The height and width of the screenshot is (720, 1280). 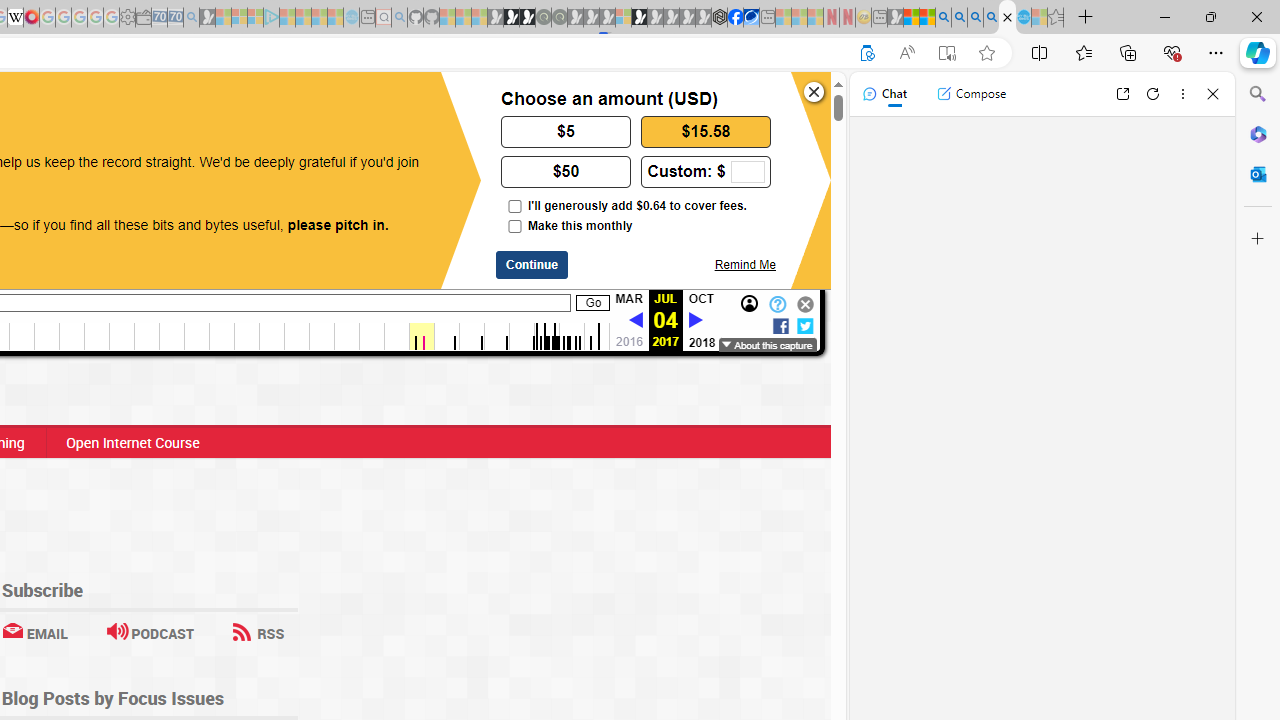 What do you see at coordinates (1023, 18) in the screenshot?
I see `Services - Maintenance | Sky Blue Bikes - Sky Blue Bikes` at bounding box center [1023, 18].